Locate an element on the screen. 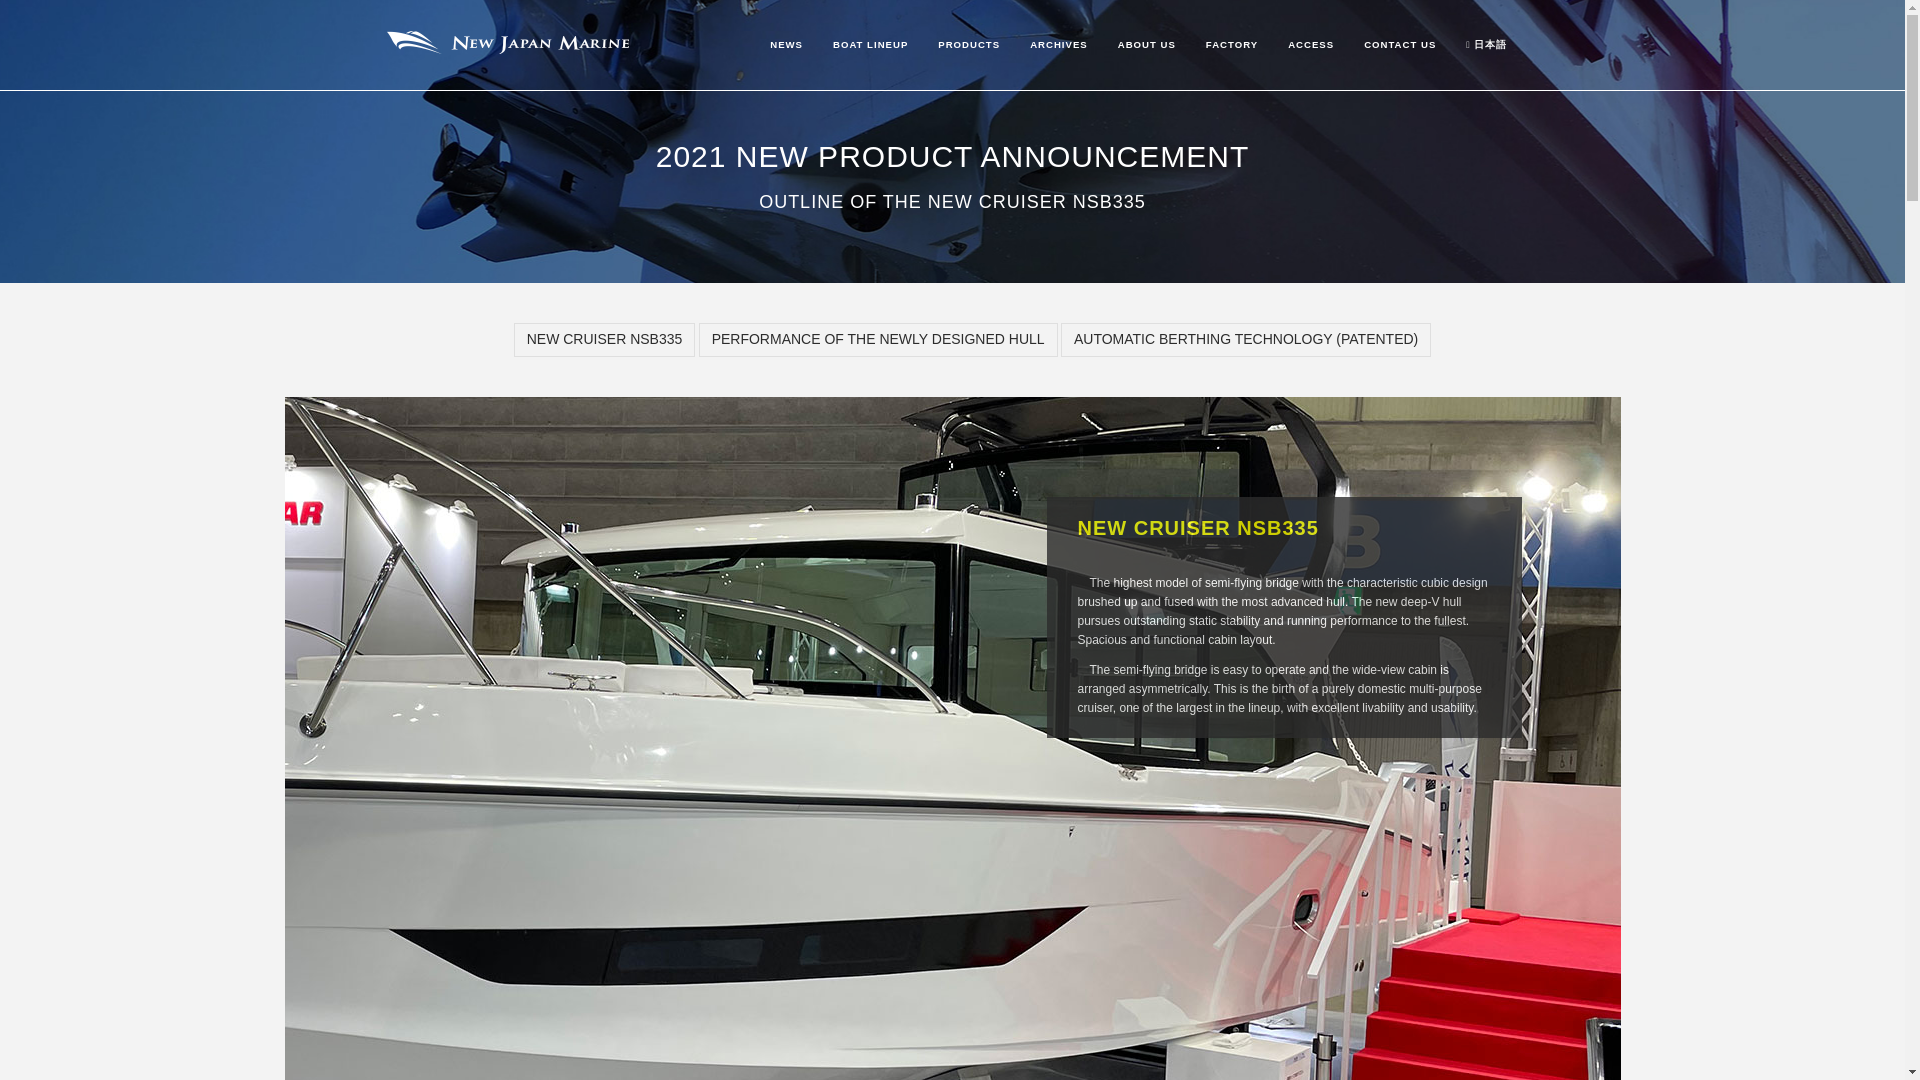 This screenshot has width=1920, height=1080. NEWS is located at coordinates (786, 89).